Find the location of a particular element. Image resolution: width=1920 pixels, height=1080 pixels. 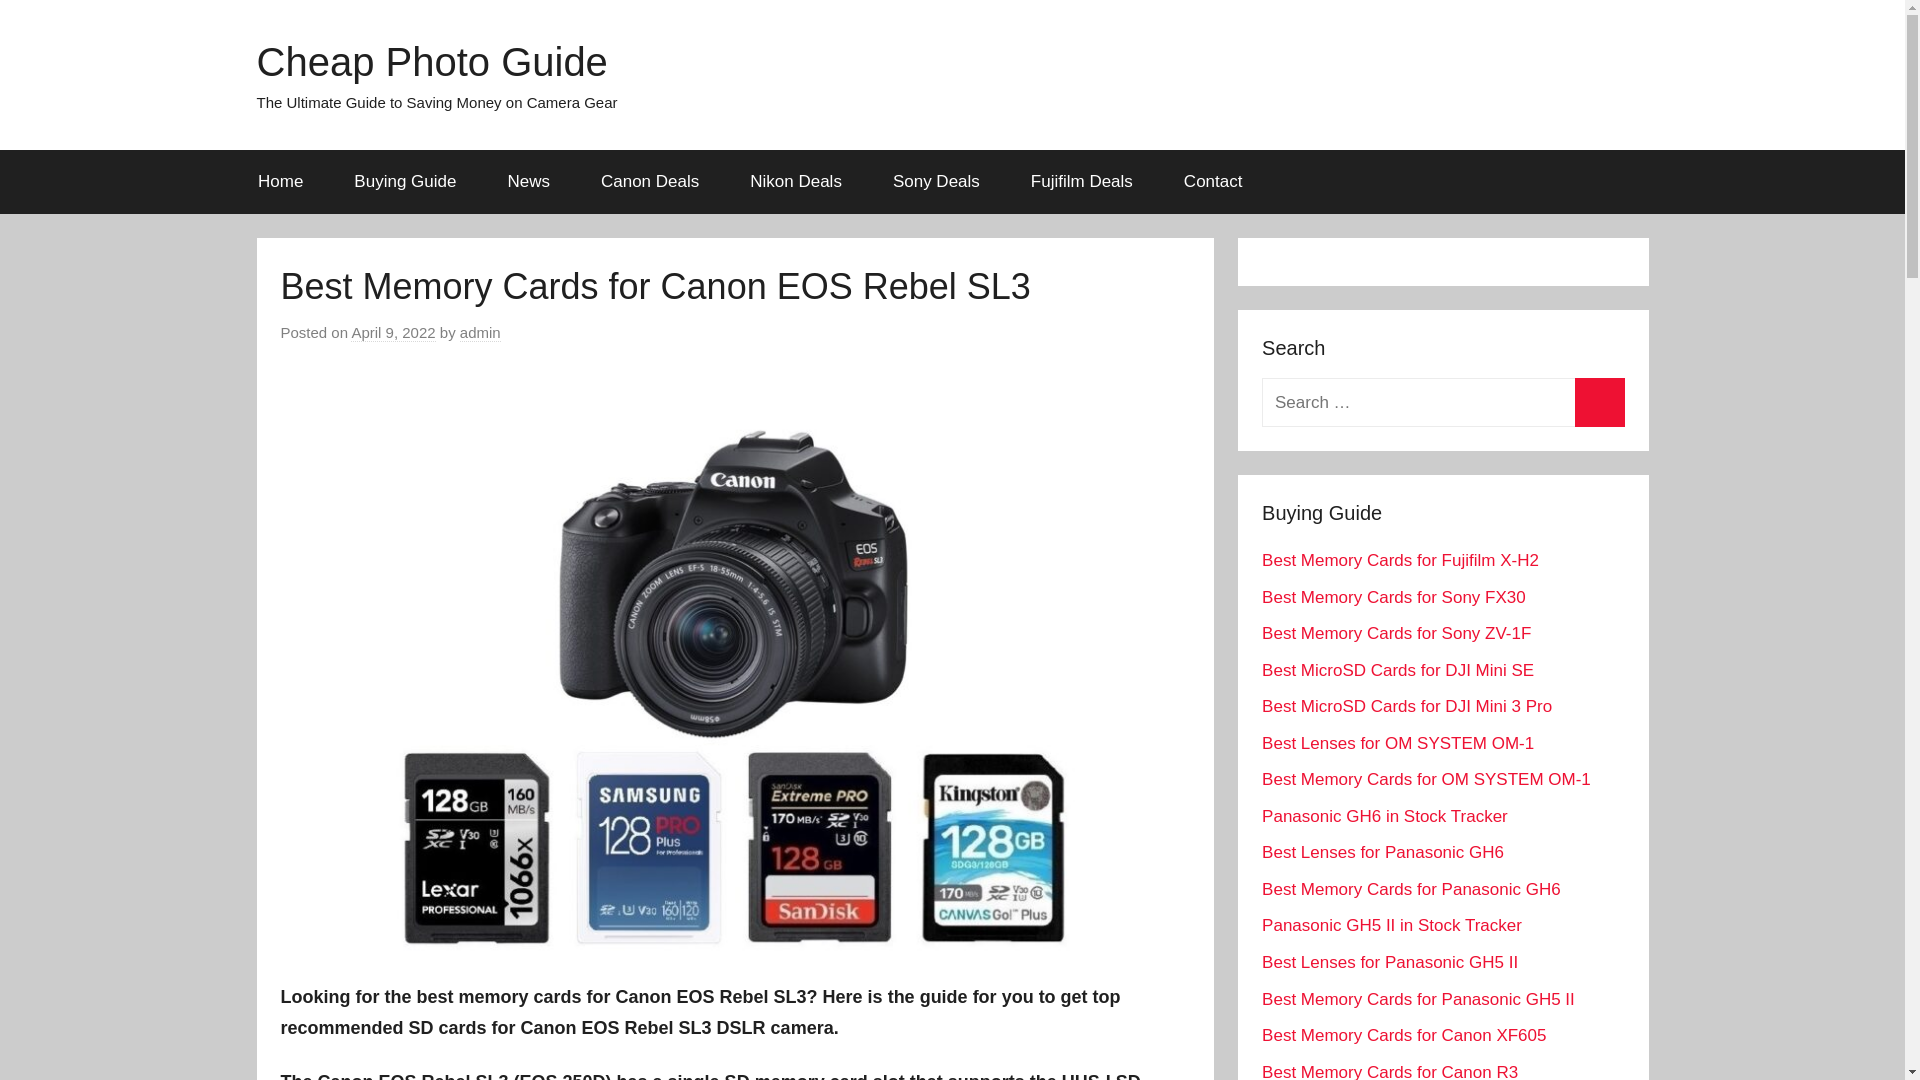

Cheap Photo Guide is located at coordinates (430, 62).